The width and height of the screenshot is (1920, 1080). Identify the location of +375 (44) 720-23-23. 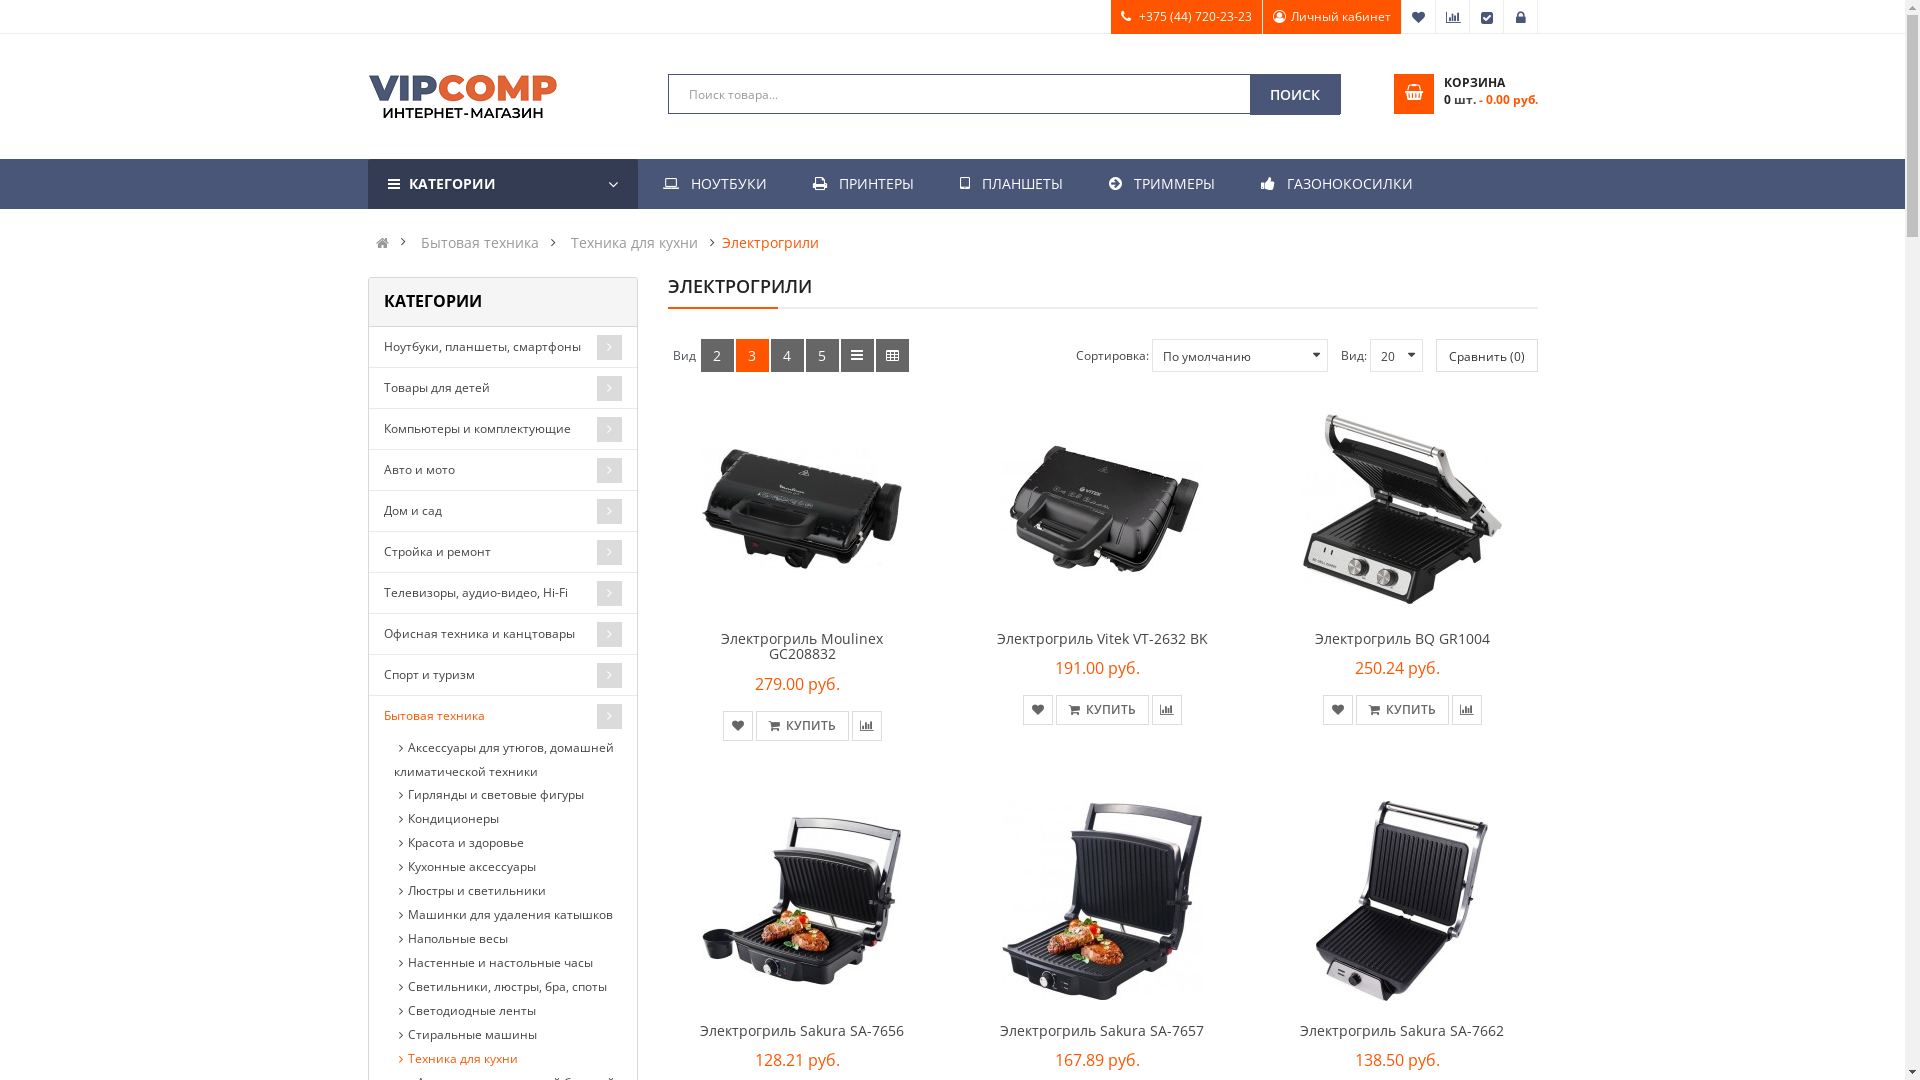
(1186, 17).